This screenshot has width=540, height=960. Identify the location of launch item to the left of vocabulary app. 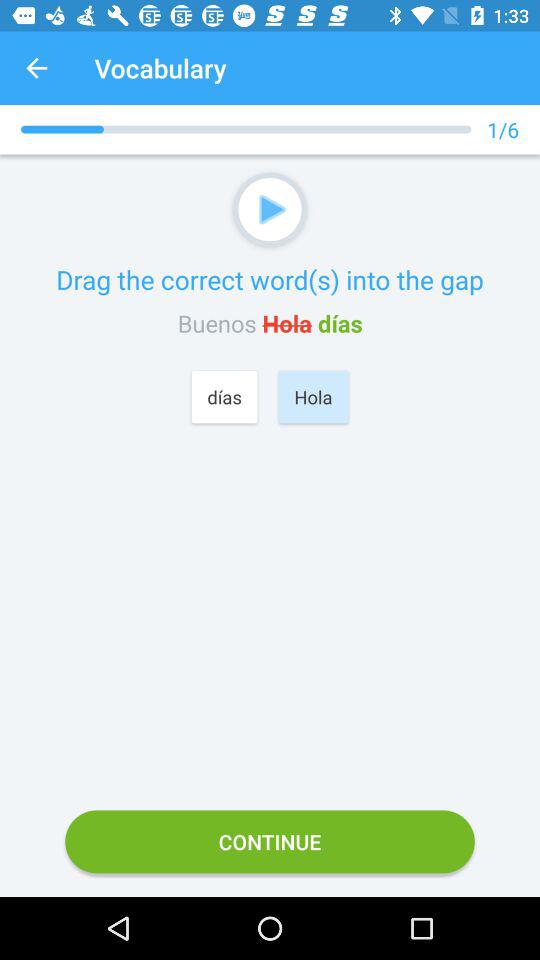
(36, 68).